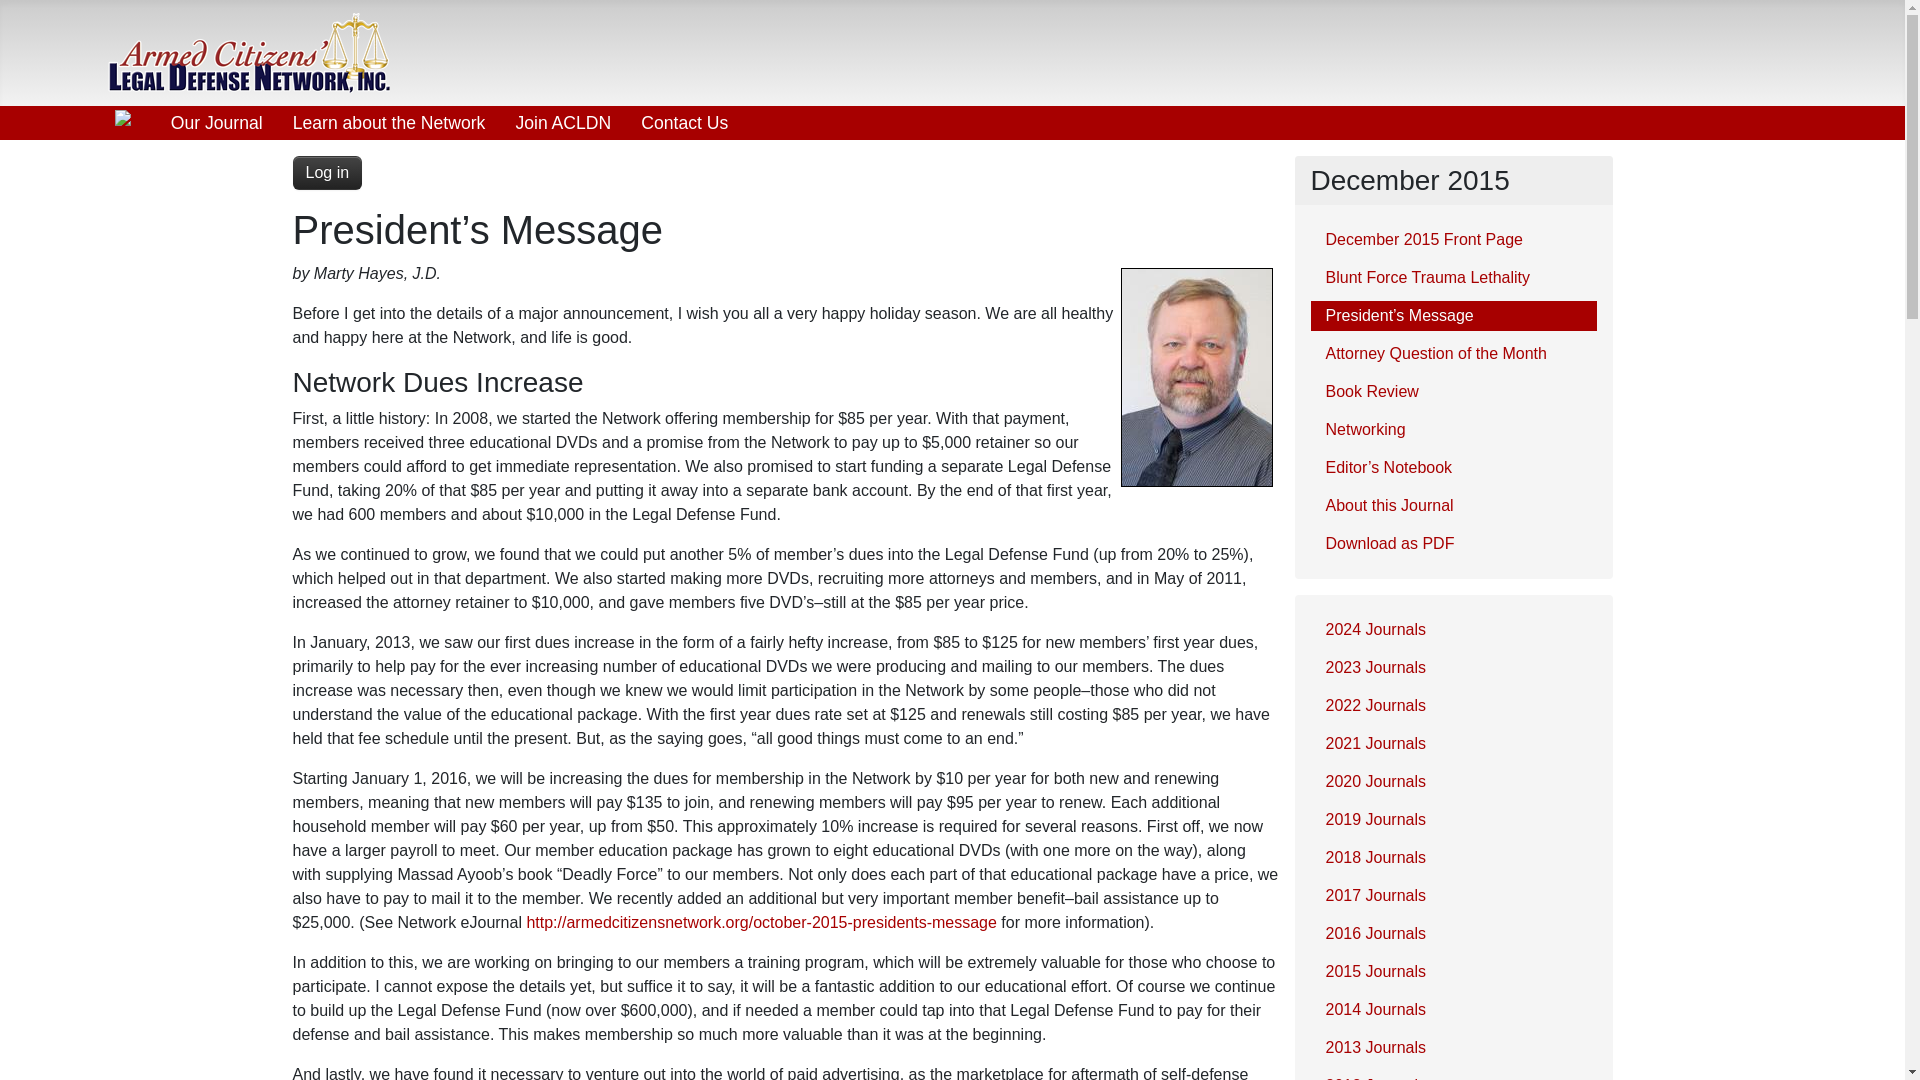 The width and height of the screenshot is (1920, 1080). Describe the element at coordinates (1452, 744) in the screenshot. I see `2021 Journals` at that location.